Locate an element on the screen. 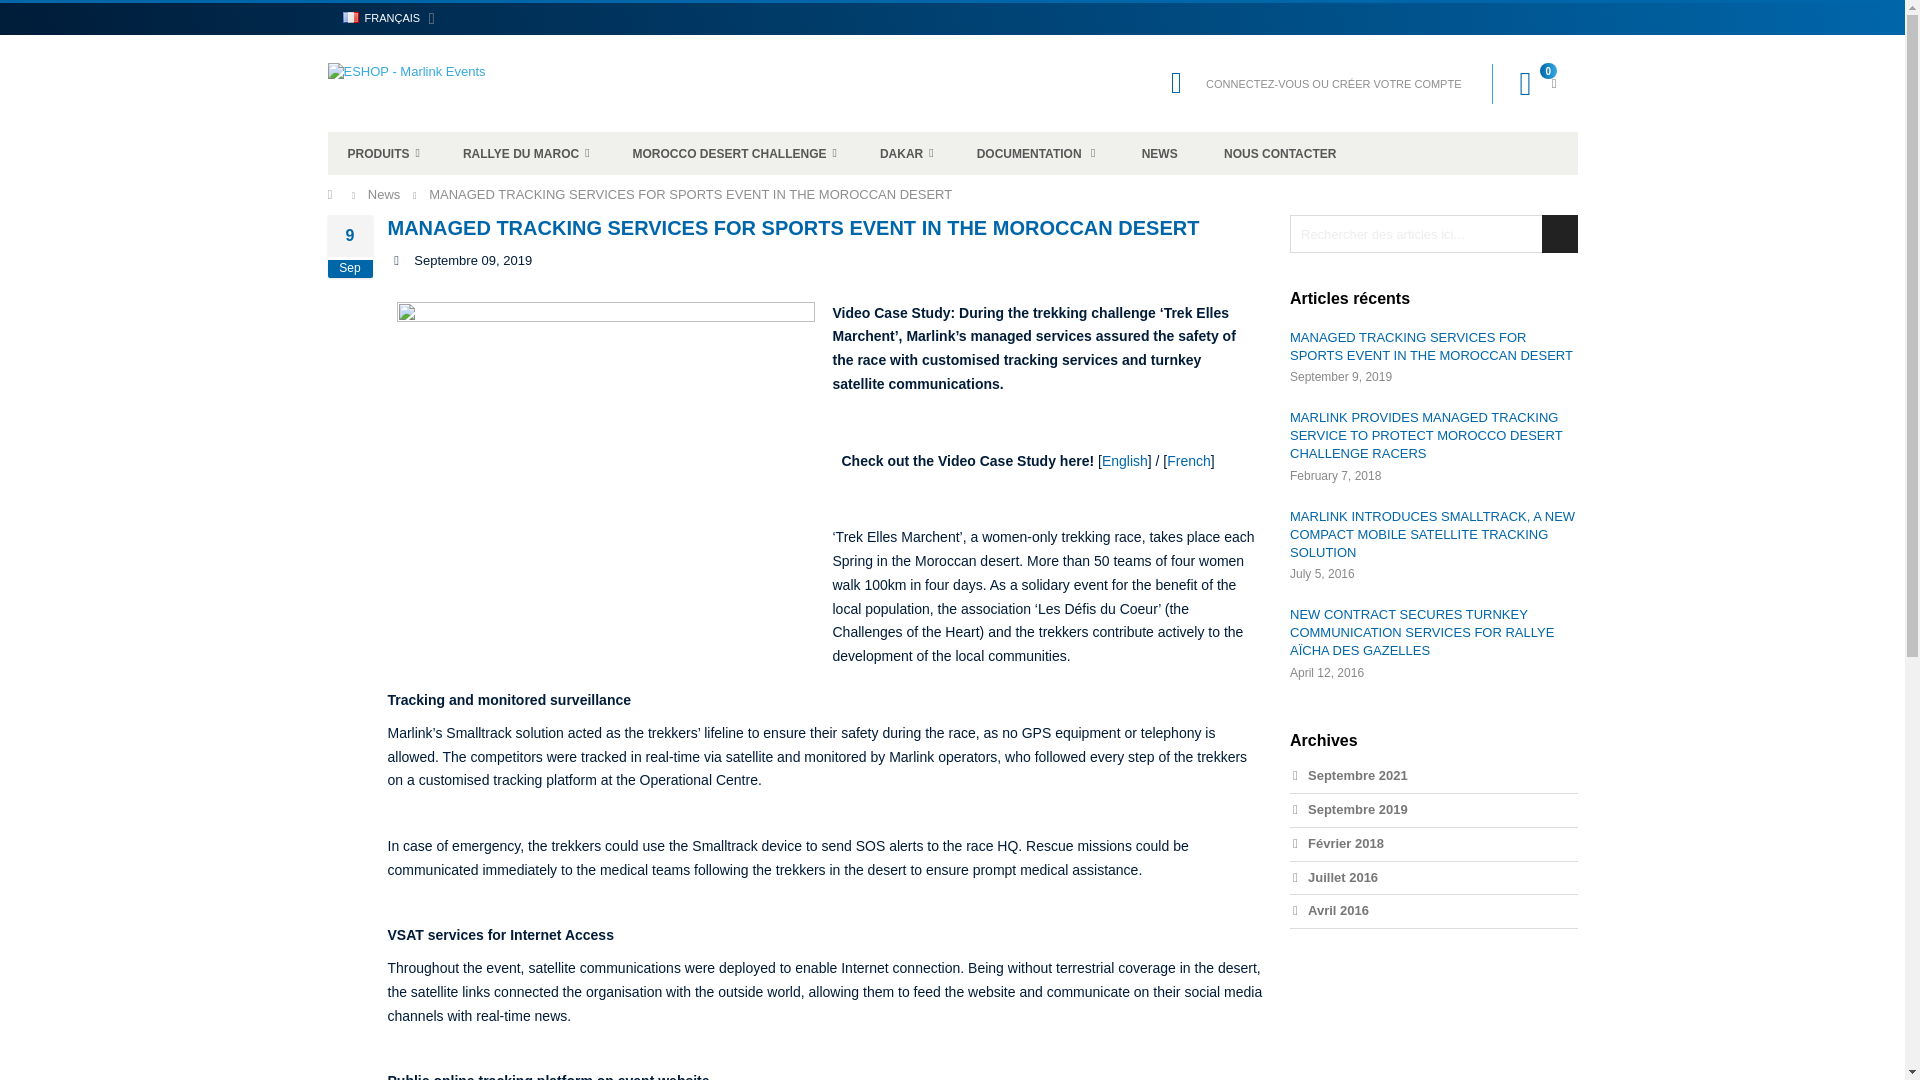 This screenshot has height=1080, width=1920. Produits is located at coordinates (384, 152).